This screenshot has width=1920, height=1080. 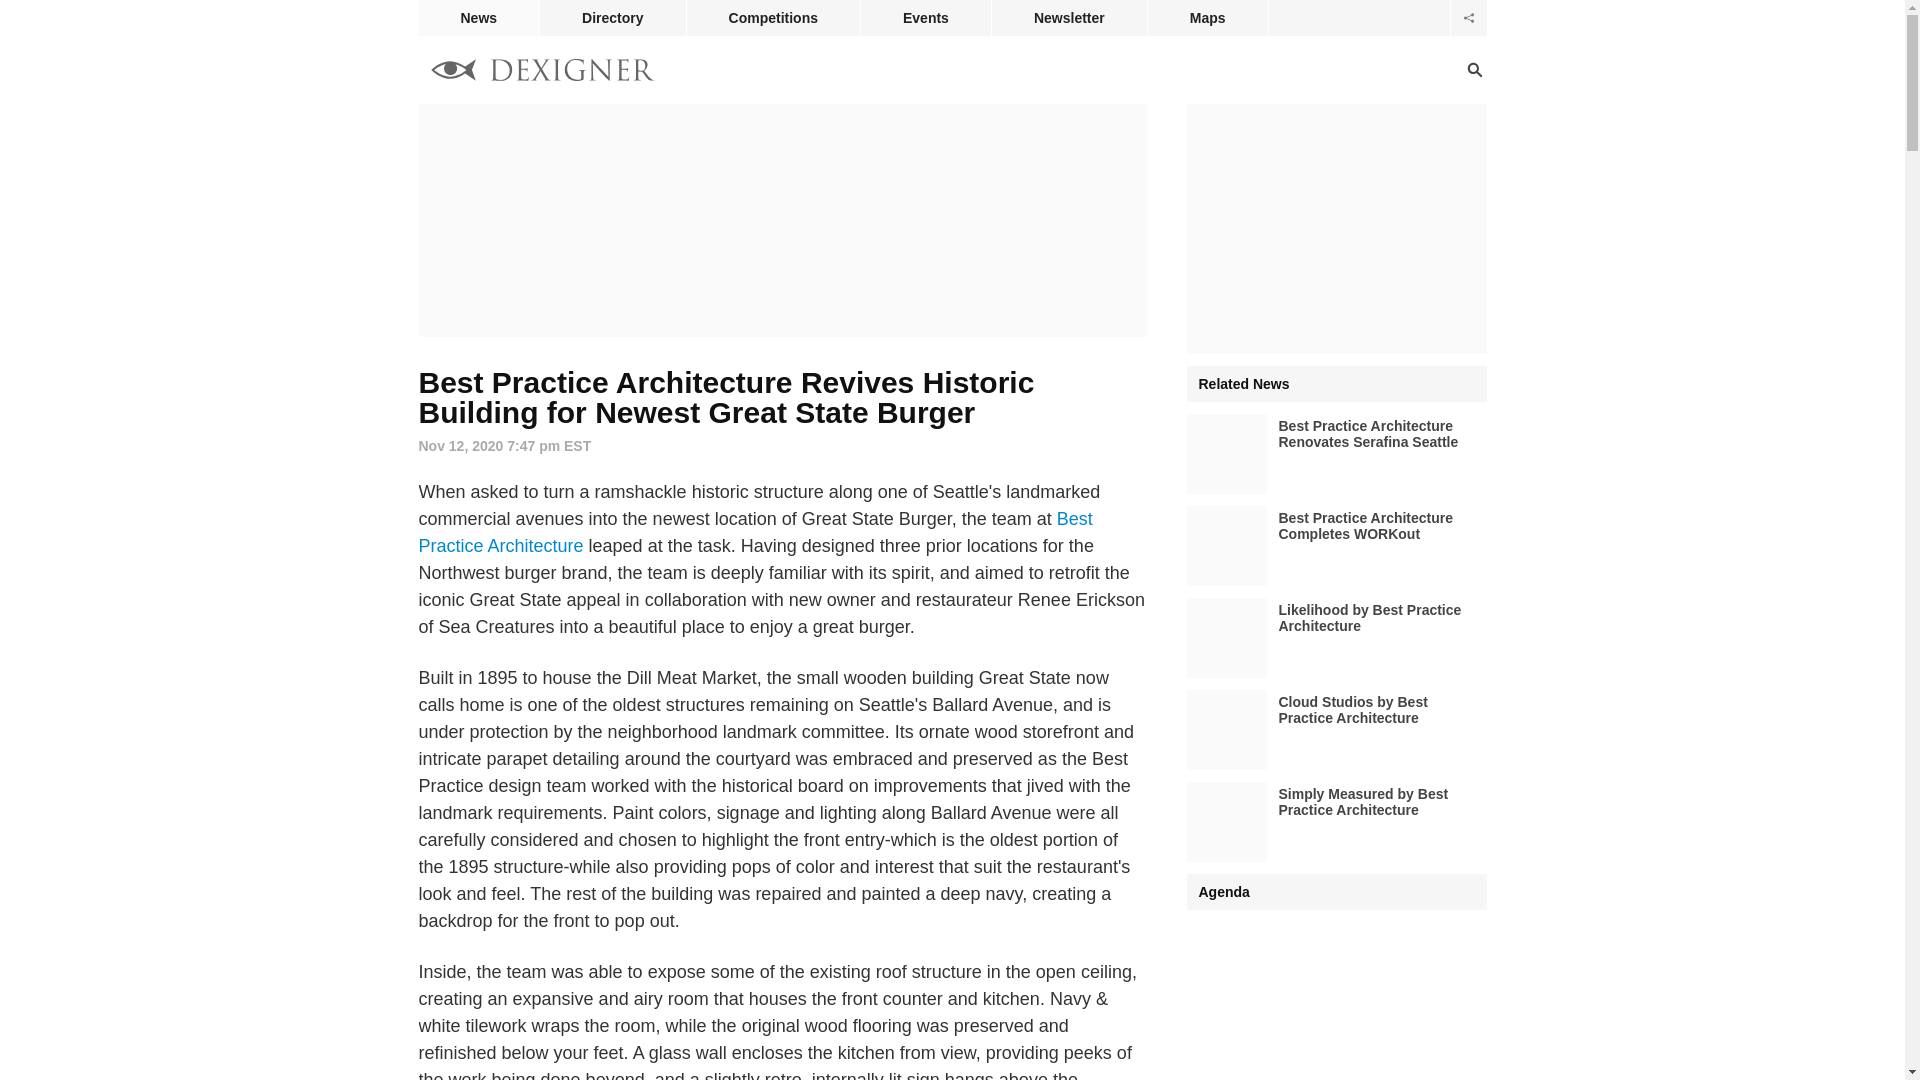 I want to click on Competitions, so click(x=774, y=18).